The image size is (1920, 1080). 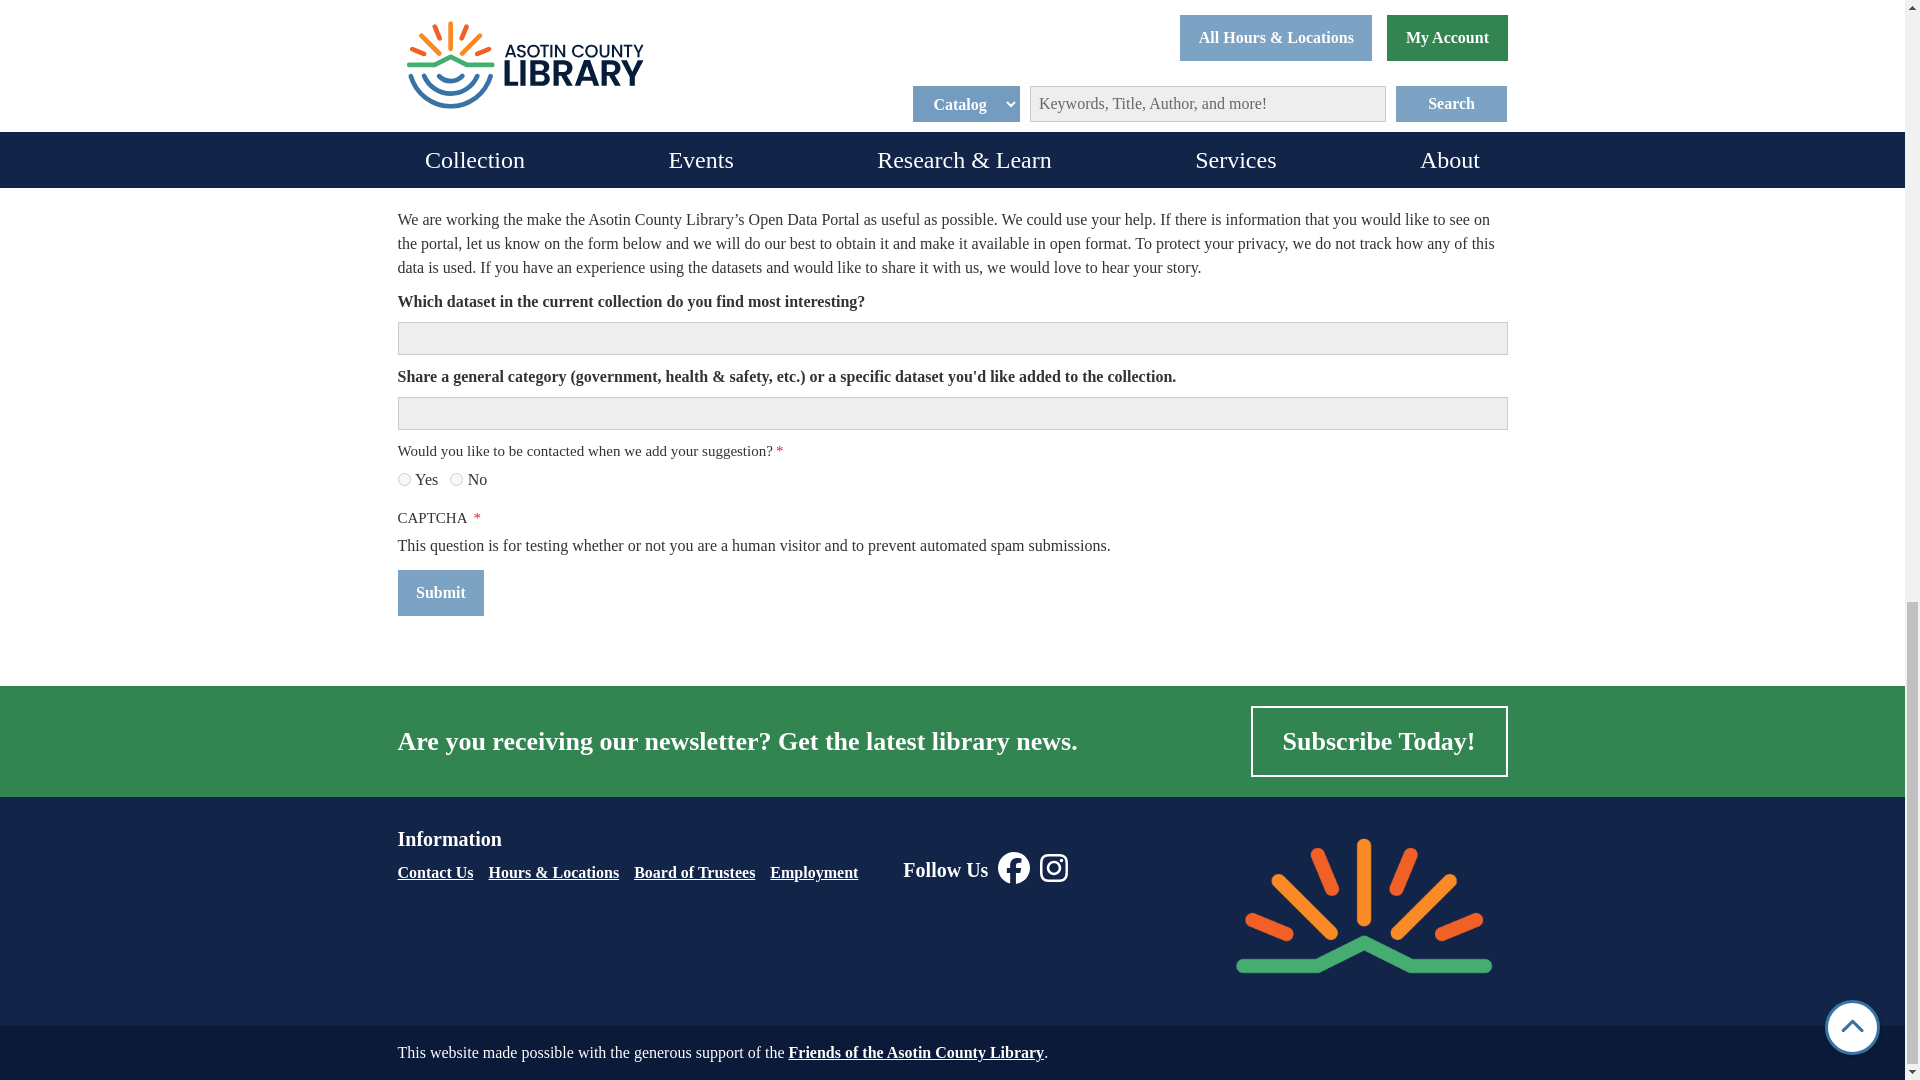 I want to click on No, so click(x=456, y=480).